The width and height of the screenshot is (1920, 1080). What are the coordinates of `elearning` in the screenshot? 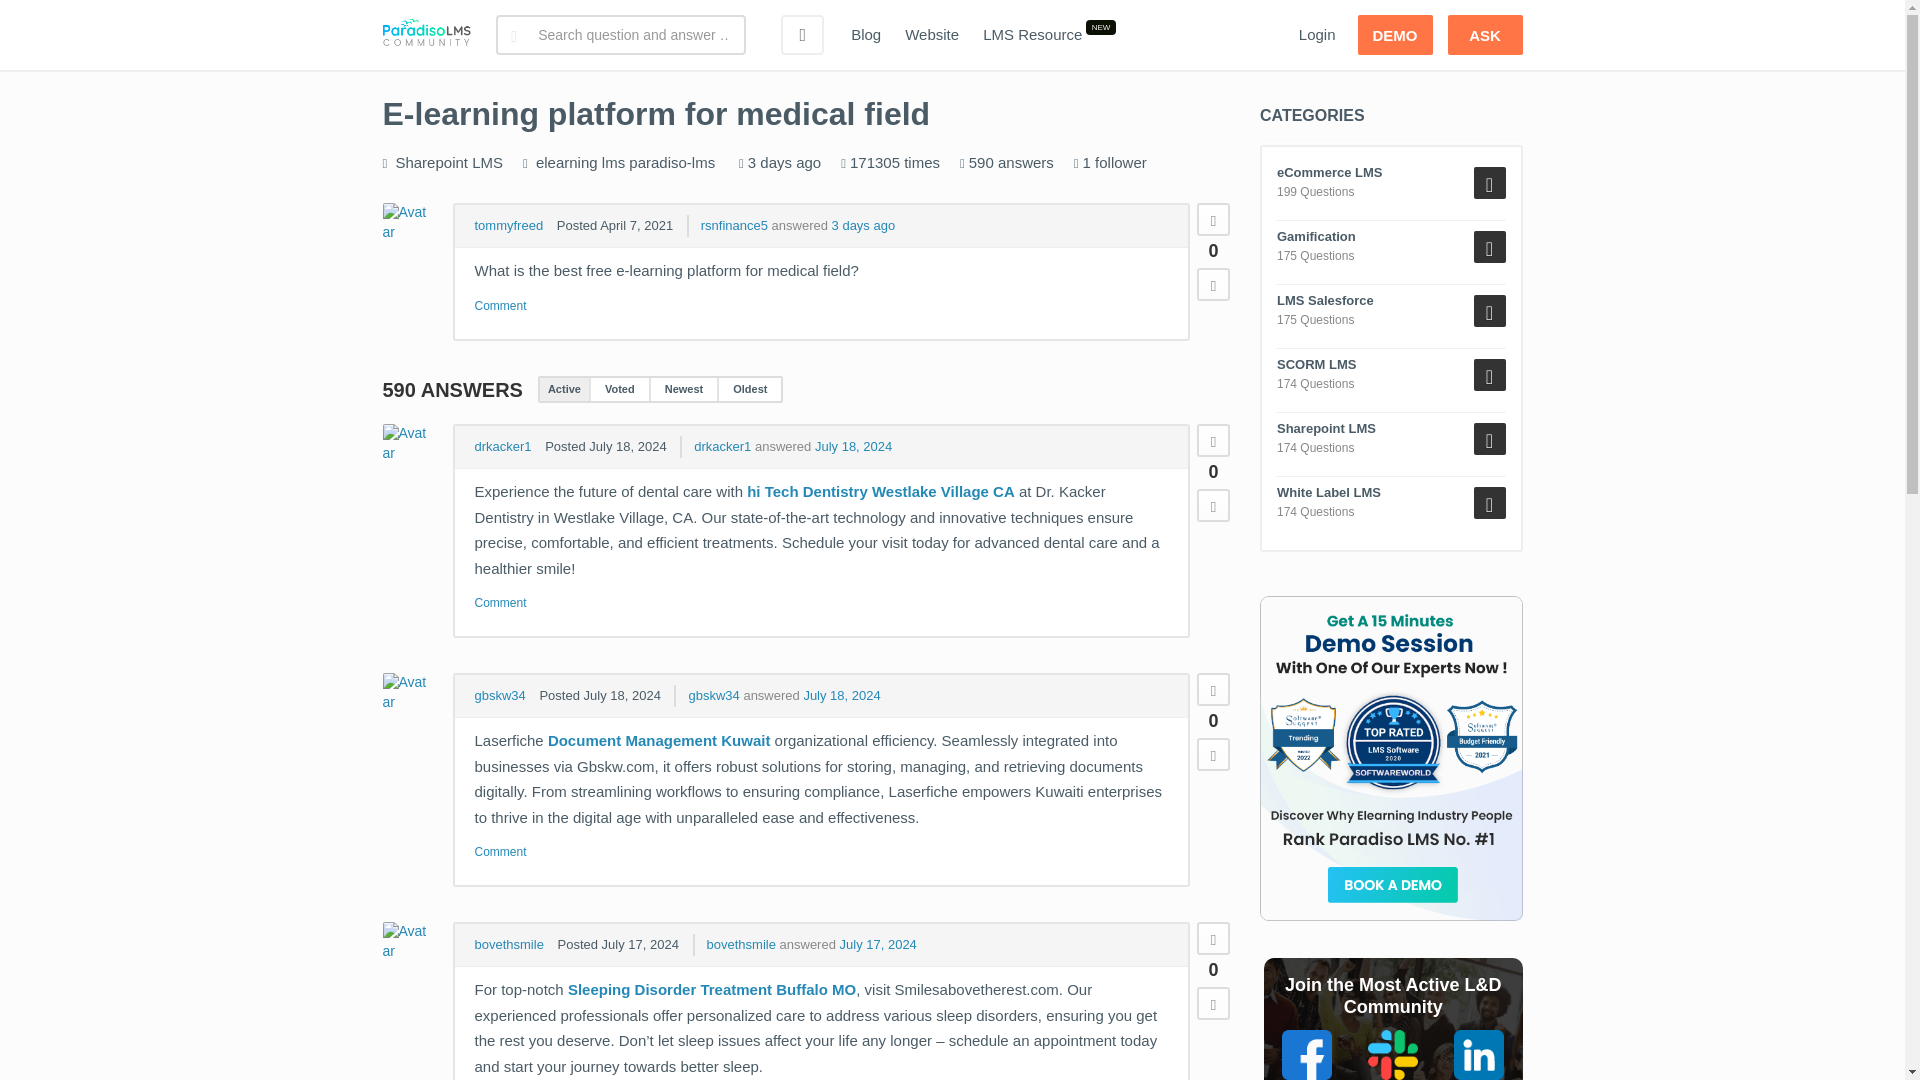 It's located at (566, 162).